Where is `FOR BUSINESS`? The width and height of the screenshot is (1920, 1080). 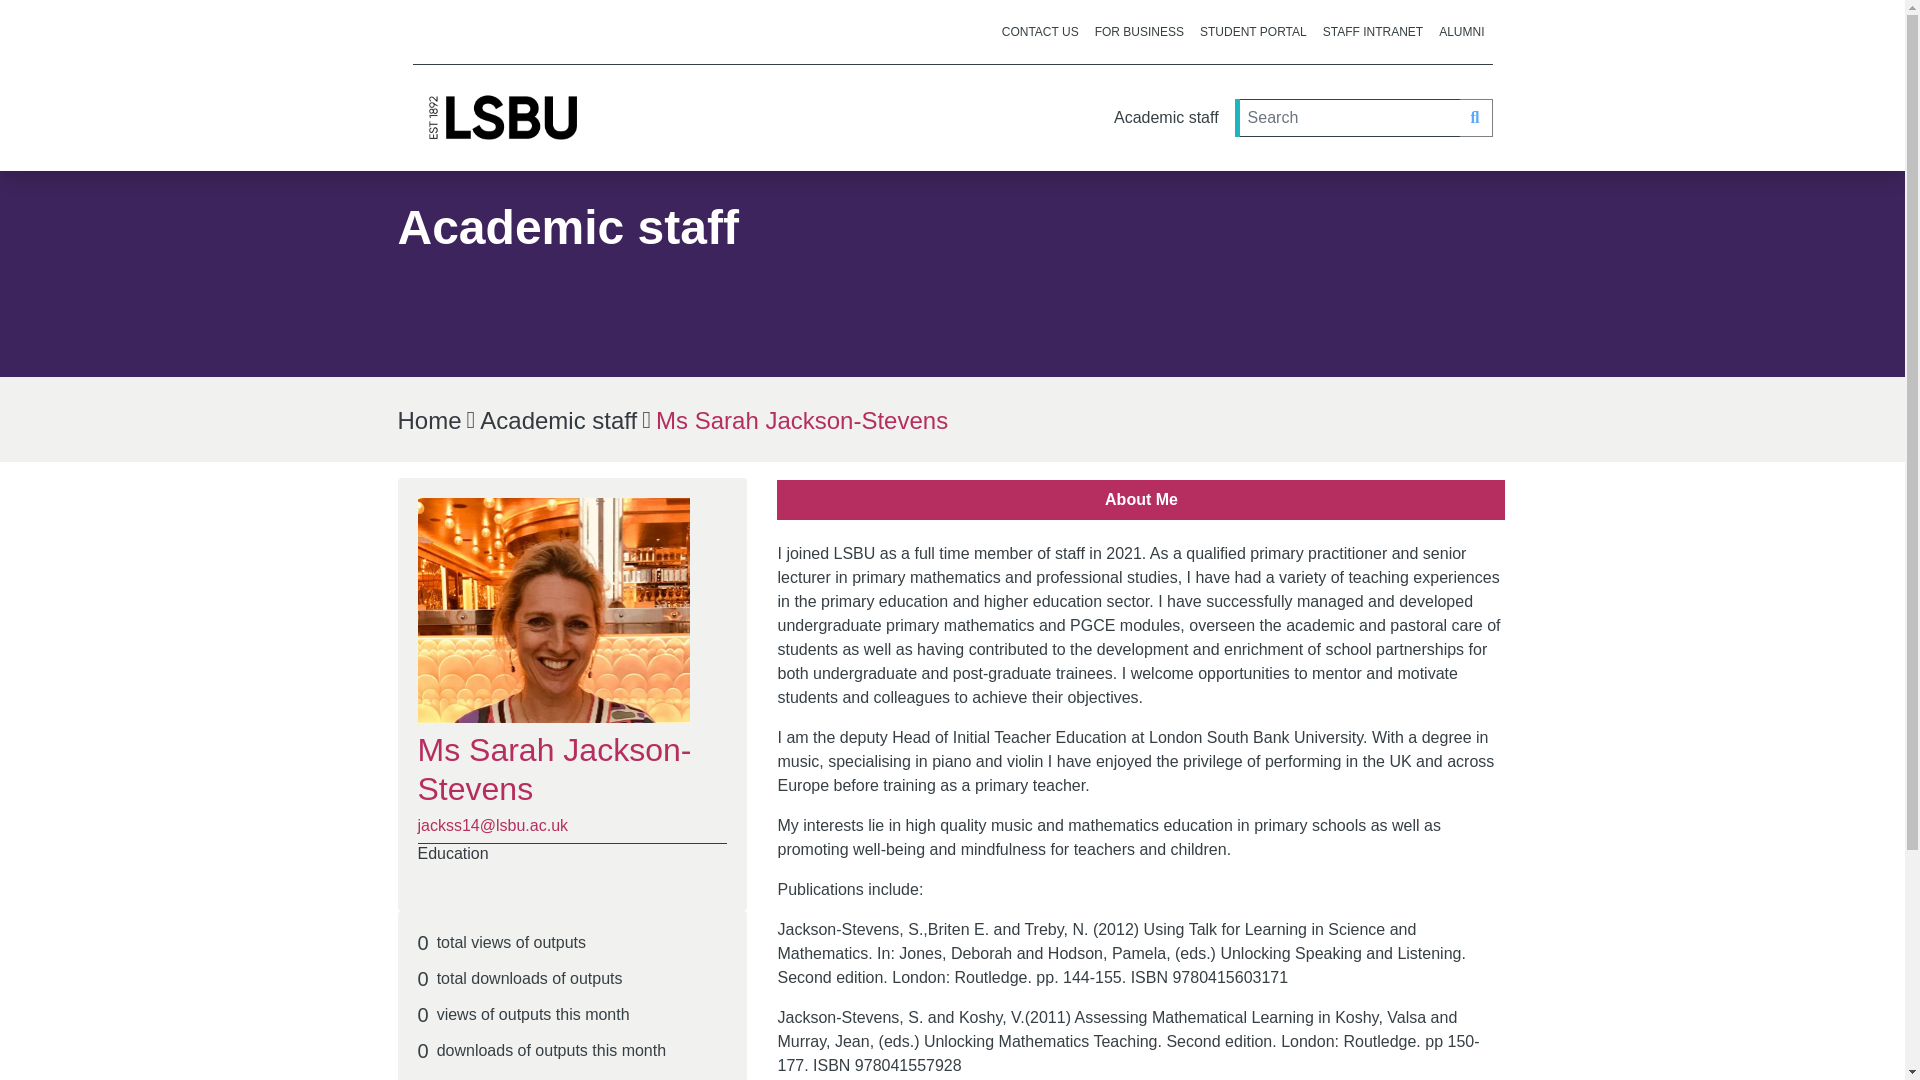
FOR BUSINESS is located at coordinates (1139, 32).